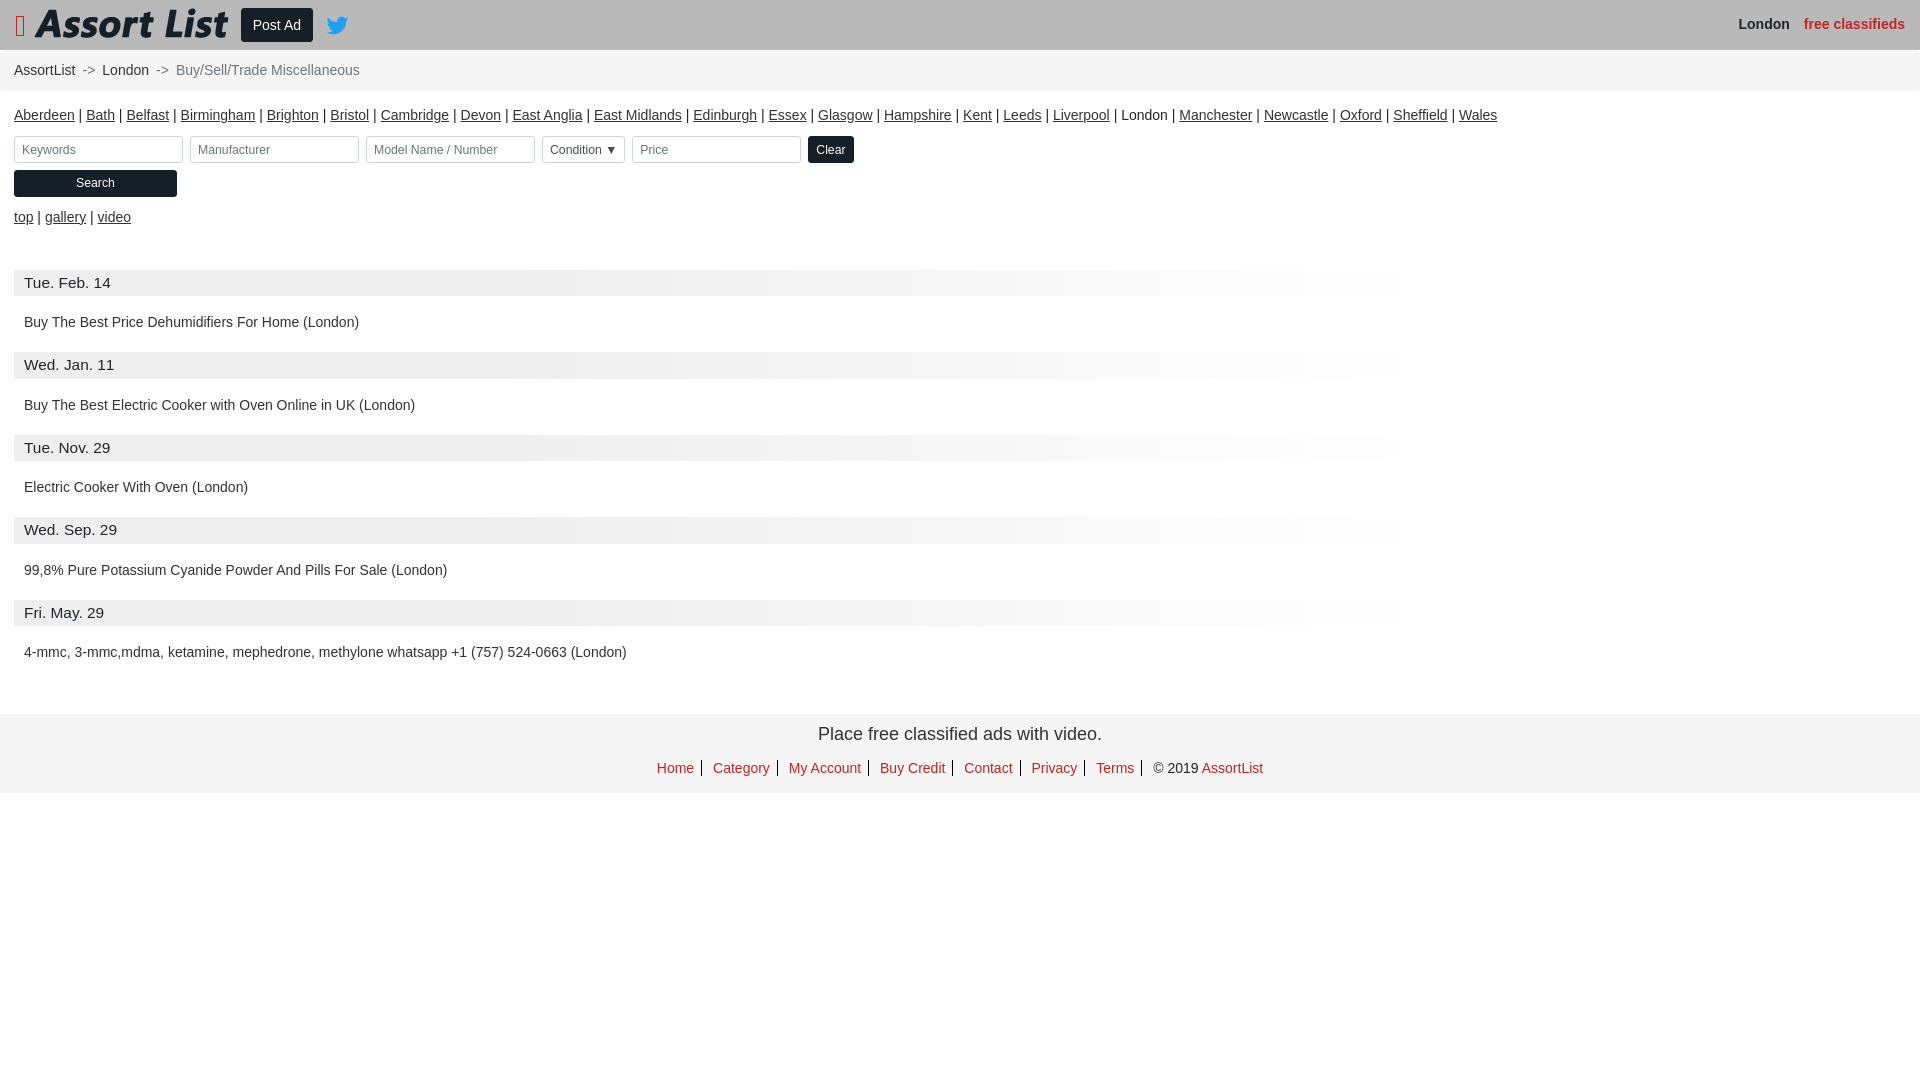 The image size is (1920, 1080). What do you see at coordinates (1216, 115) in the screenshot?
I see `Manchester` at bounding box center [1216, 115].